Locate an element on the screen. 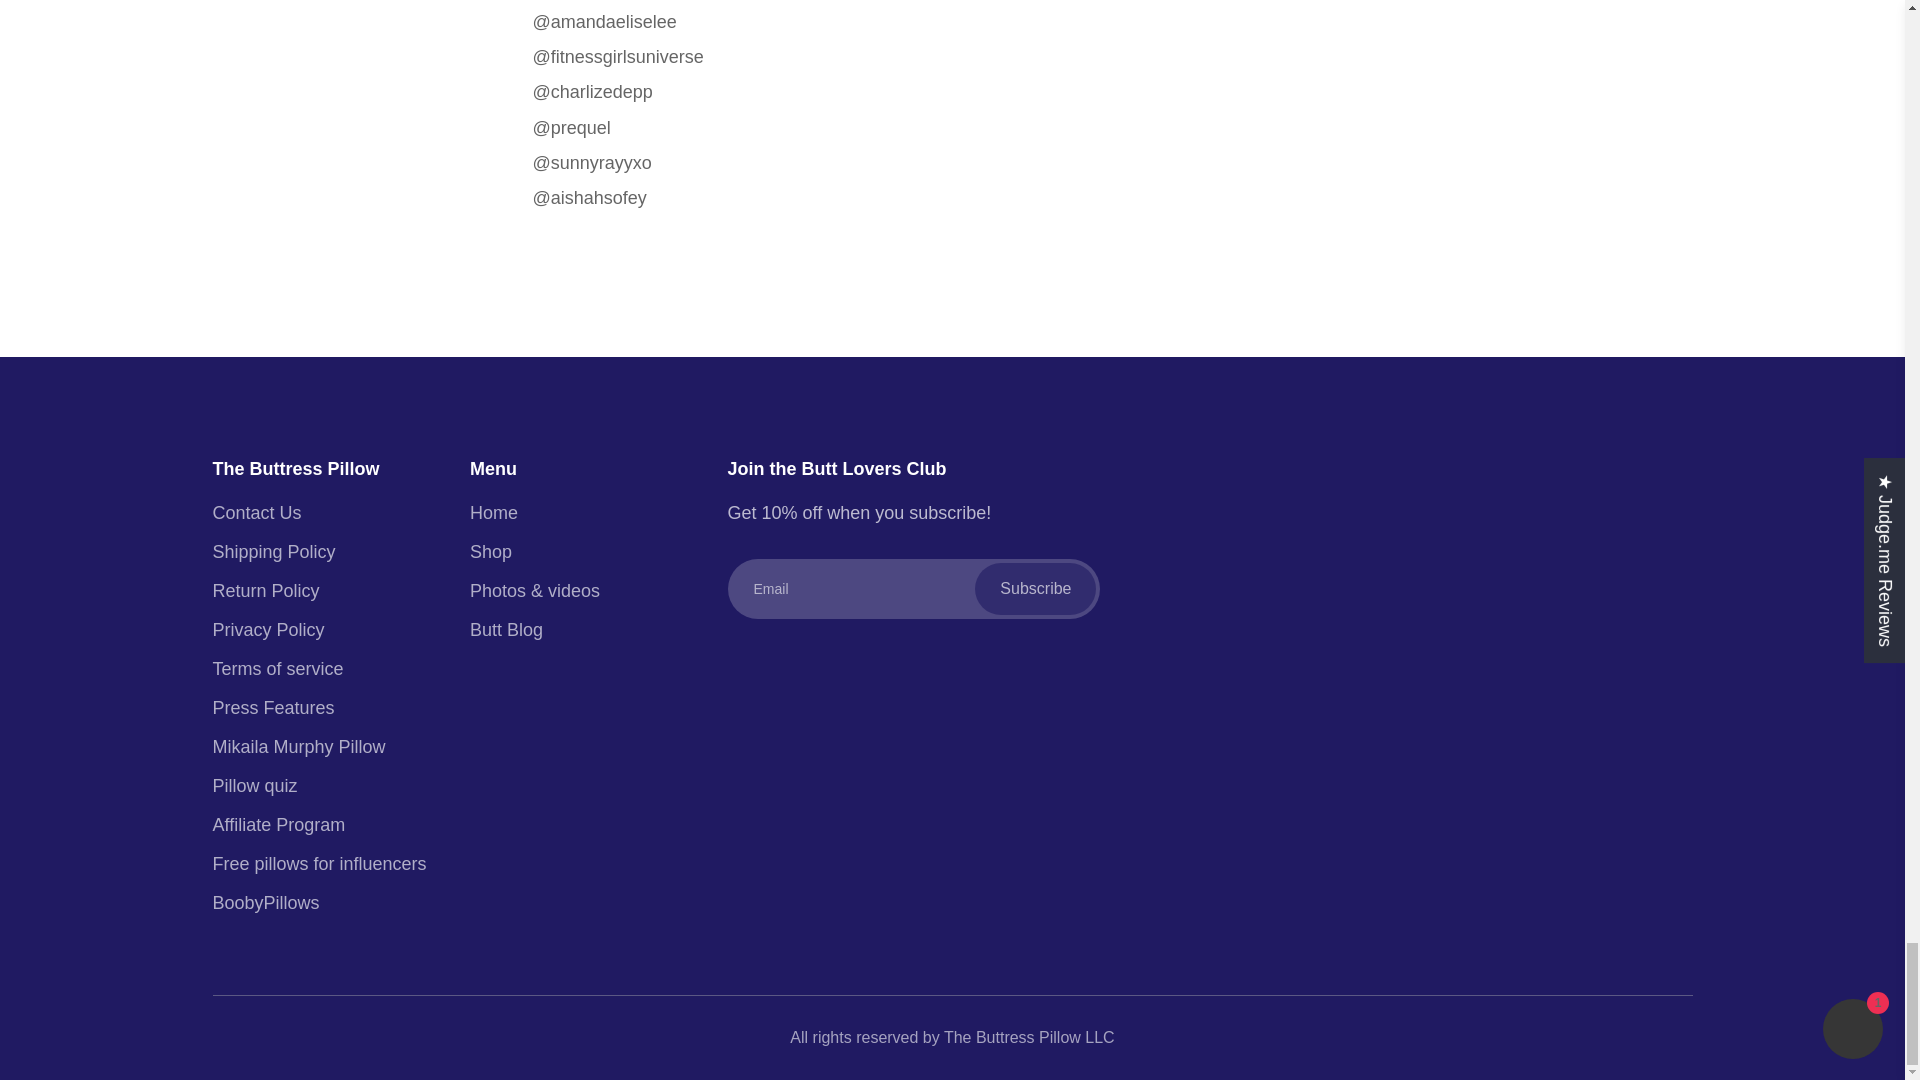 The width and height of the screenshot is (1920, 1080). Privacy Policy is located at coordinates (322, 629).